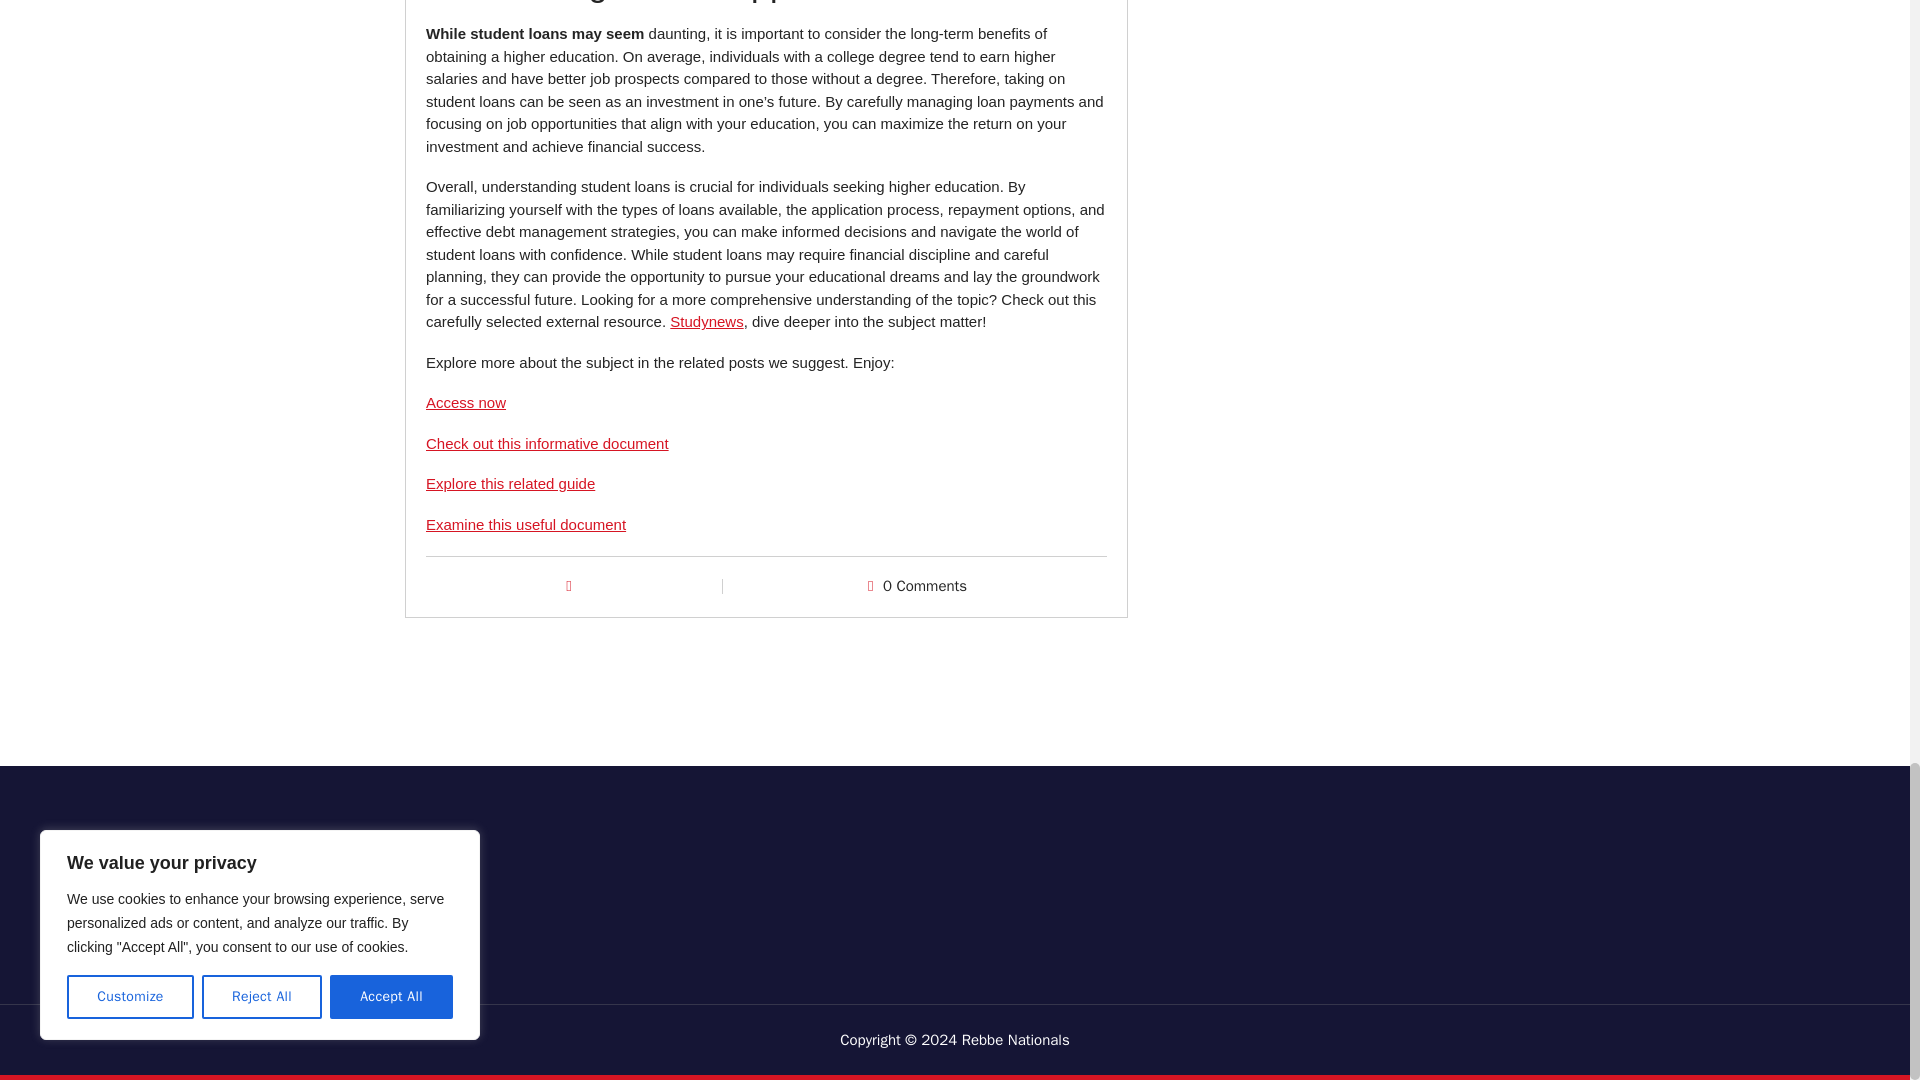 The image size is (1920, 1080). Describe the element at coordinates (510, 484) in the screenshot. I see `Explore this related guide` at that location.